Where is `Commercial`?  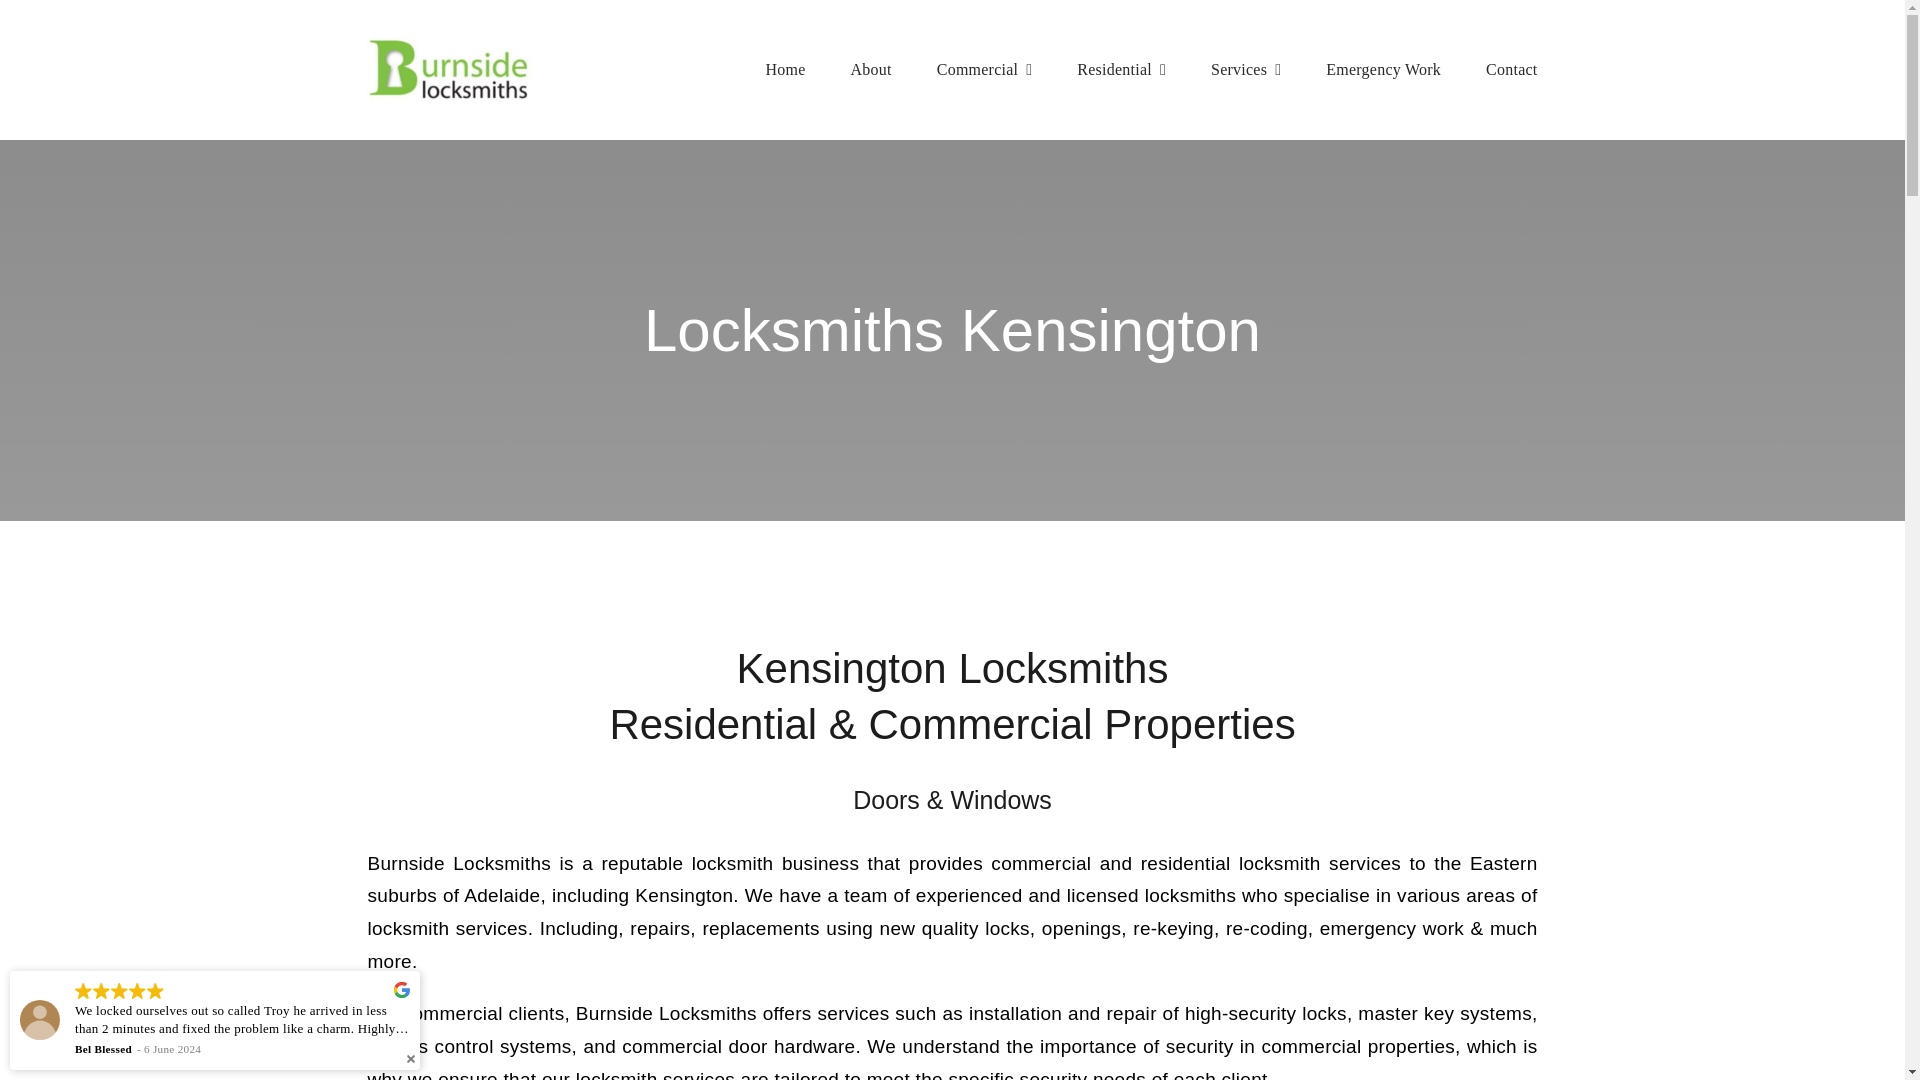 Commercial is located at coordinates (984, 69).